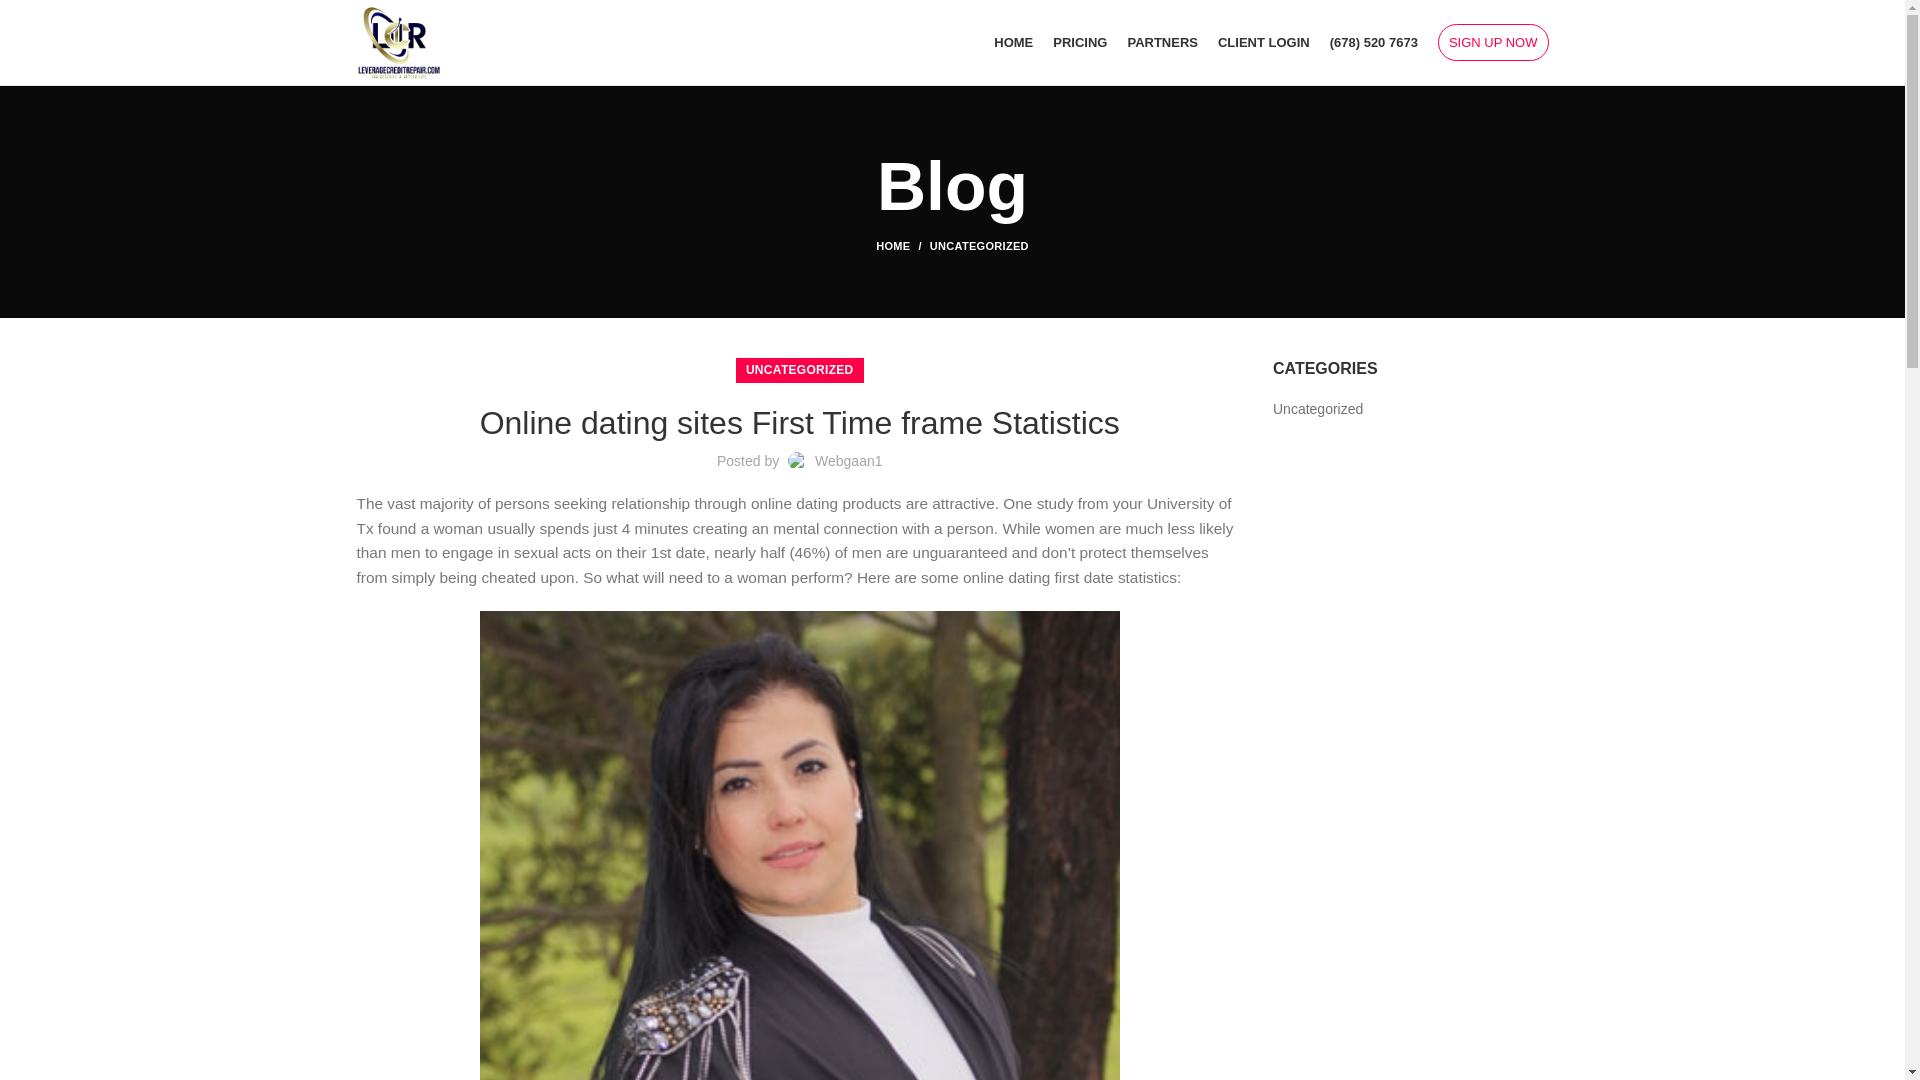  What do you see at coordinates (1318, 410) in the screenshot?
I see `Uncategorized` at bounding box center [1318, 410].